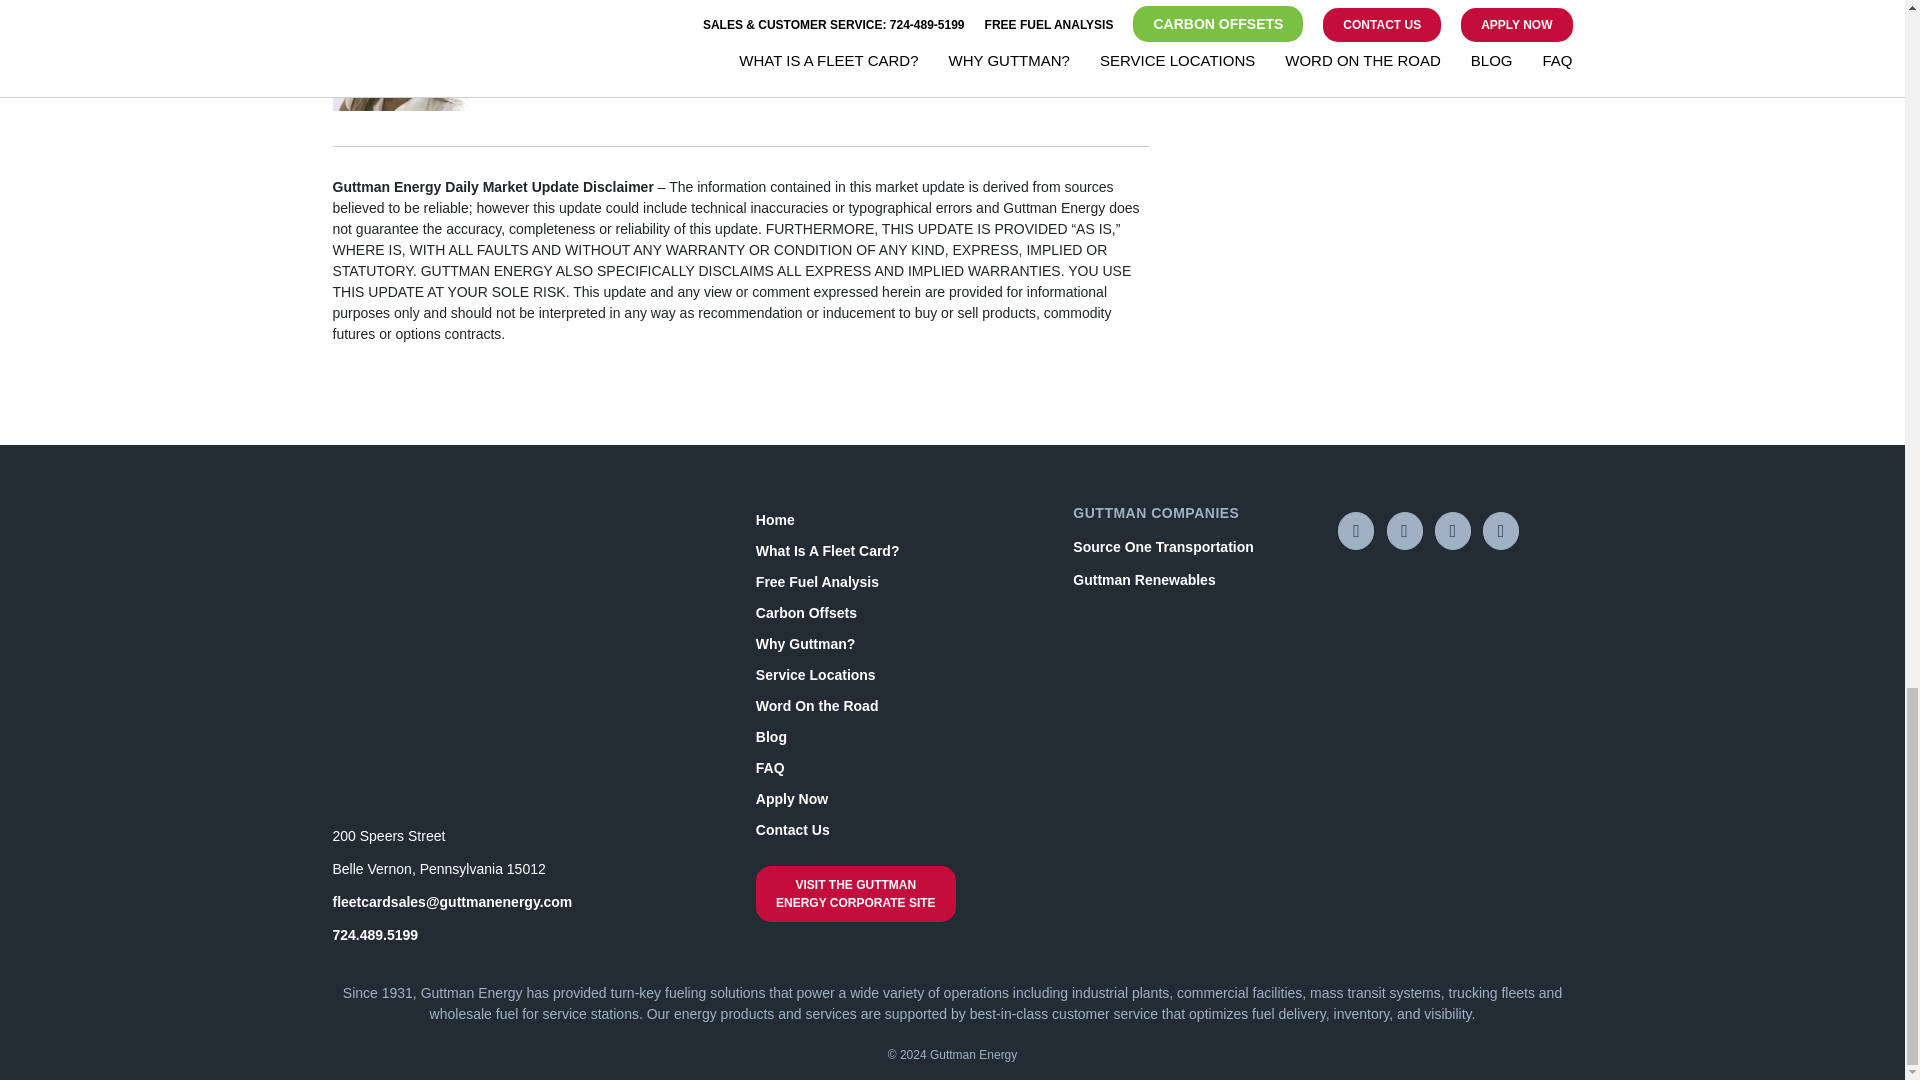 The image size is (1920, 1080). I want to click on Why Guttman?, so click(900, 644).